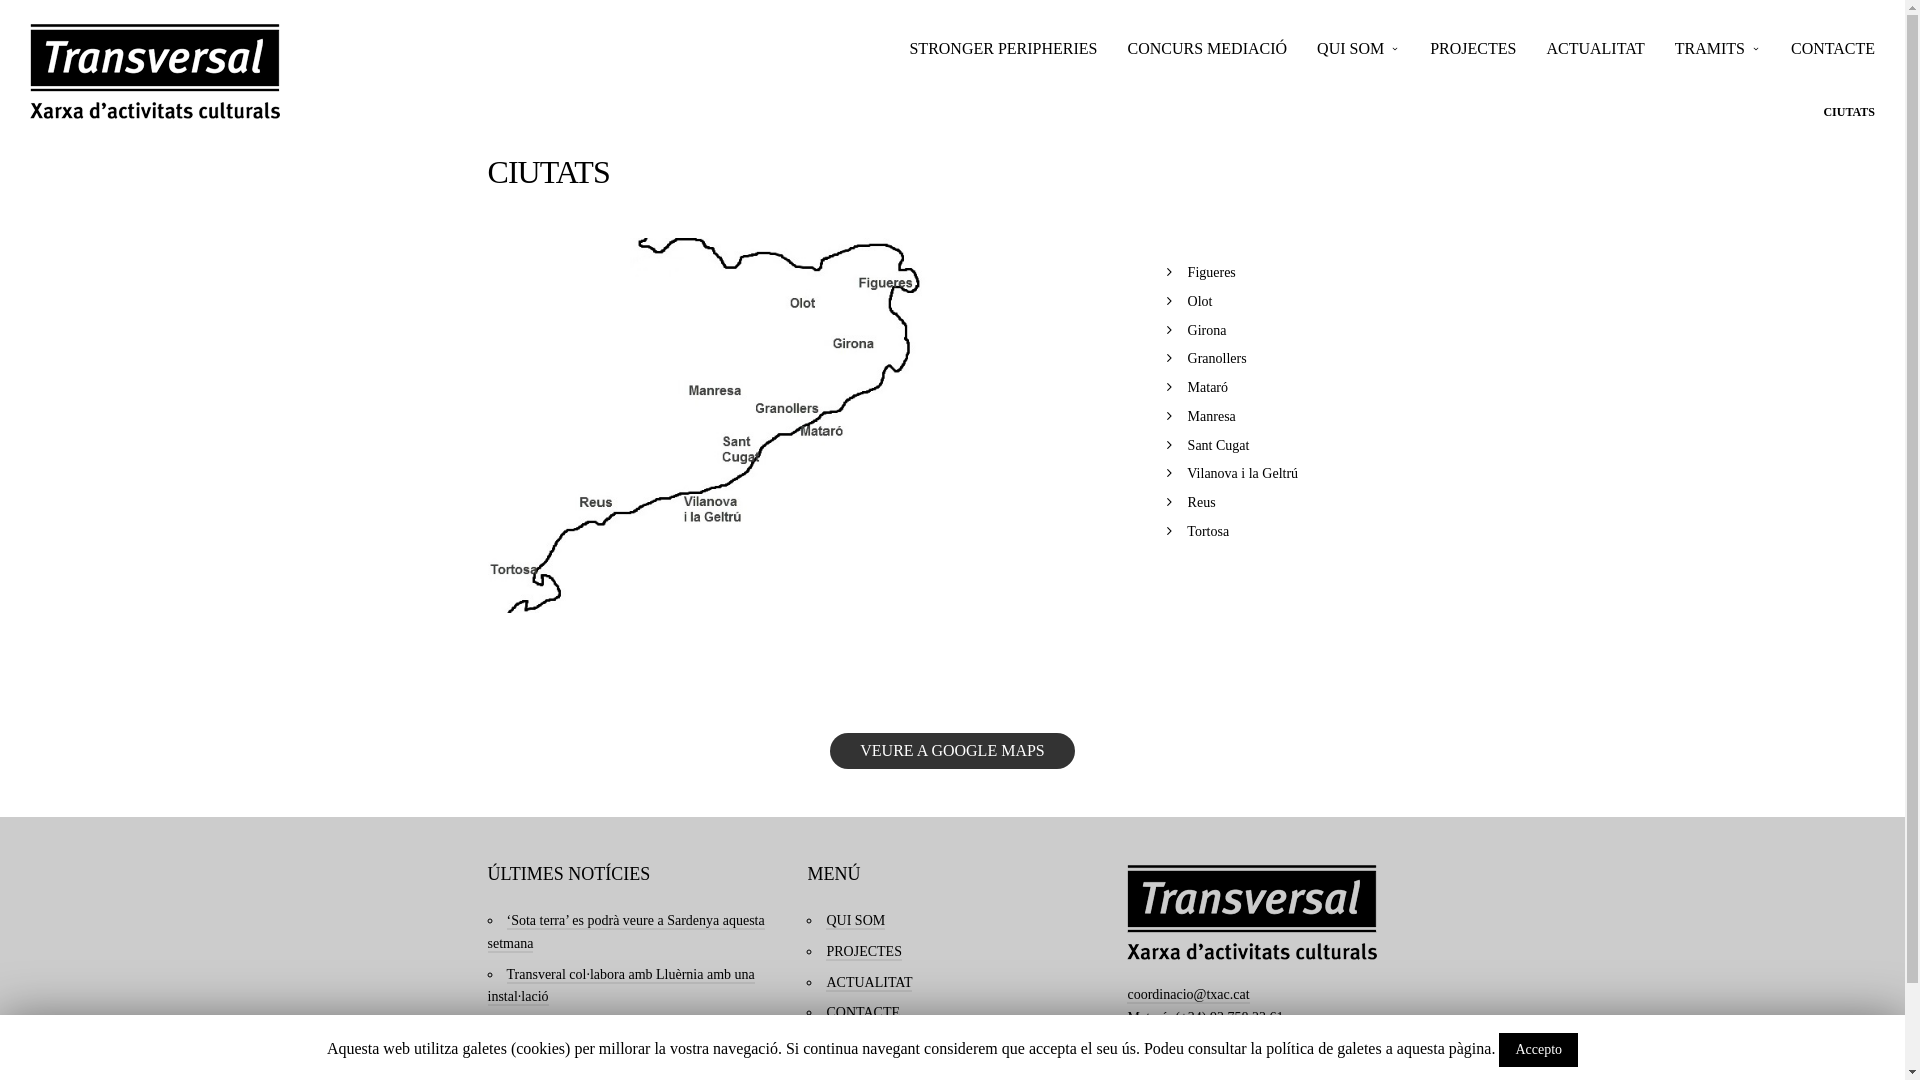 Image resolution: width=1920 pixels, height=1080 pixels. I want to click on STRONGER PERIPHERIES, so click(1003, 50).